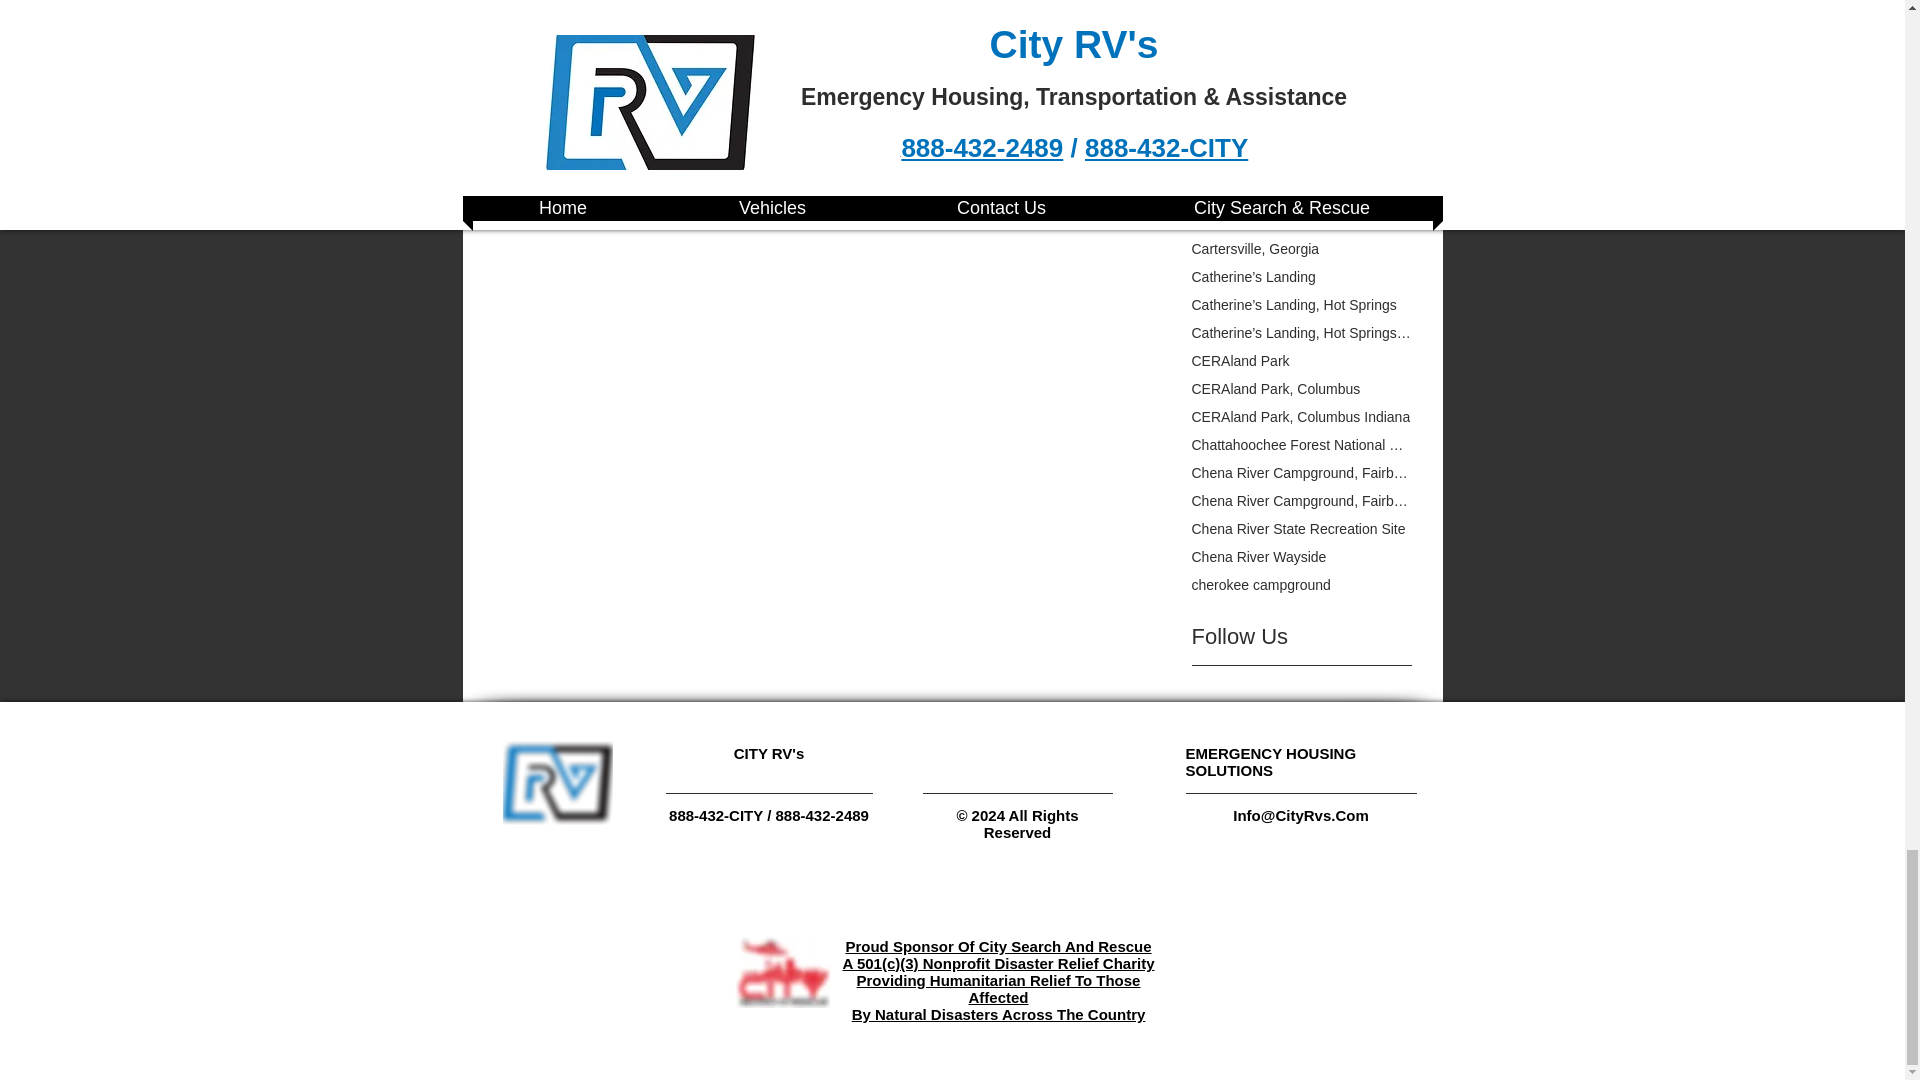 The image size is (1920, 1080). What do you see at coordinates (556, 780) in the screenshot?
I see `CITY RV RENTALS.png` at bounding box center [556, 780].